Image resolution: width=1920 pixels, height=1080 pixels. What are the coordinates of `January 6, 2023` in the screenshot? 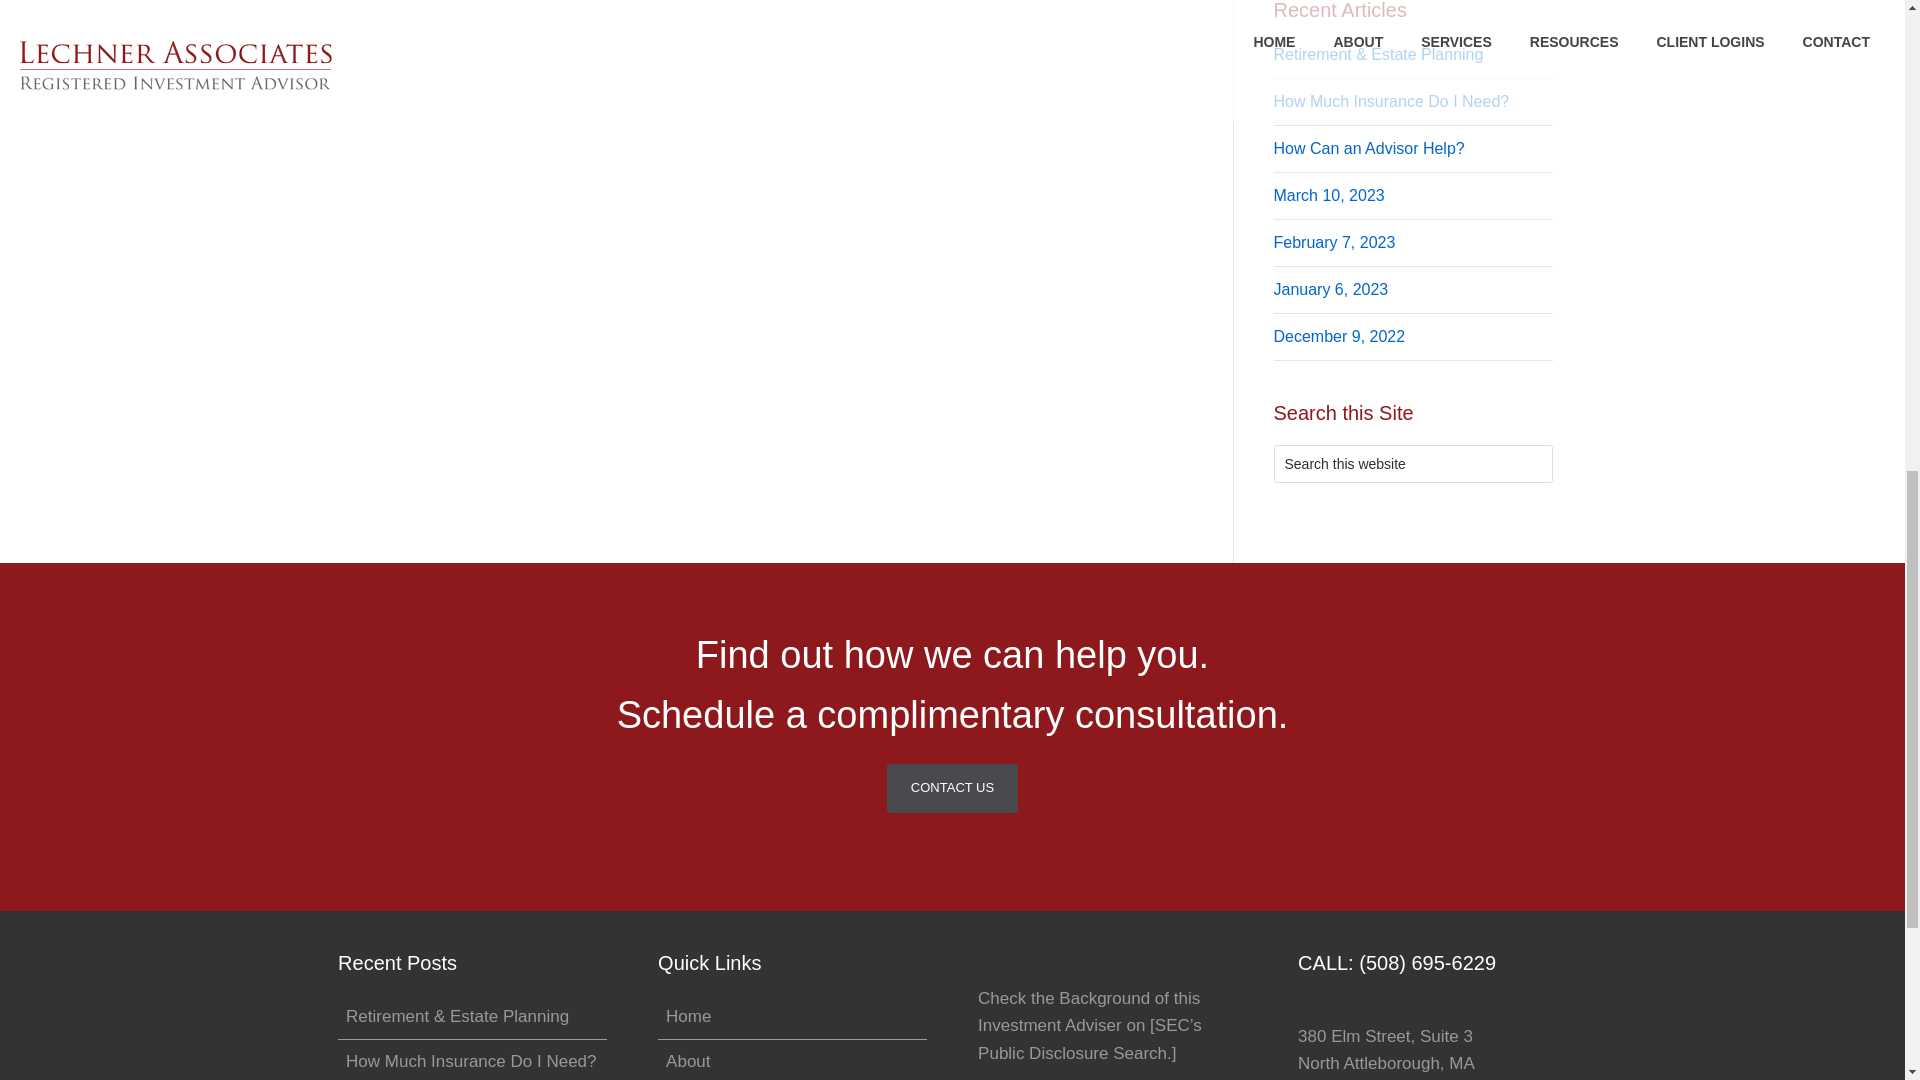 It's located at (1331, 289).